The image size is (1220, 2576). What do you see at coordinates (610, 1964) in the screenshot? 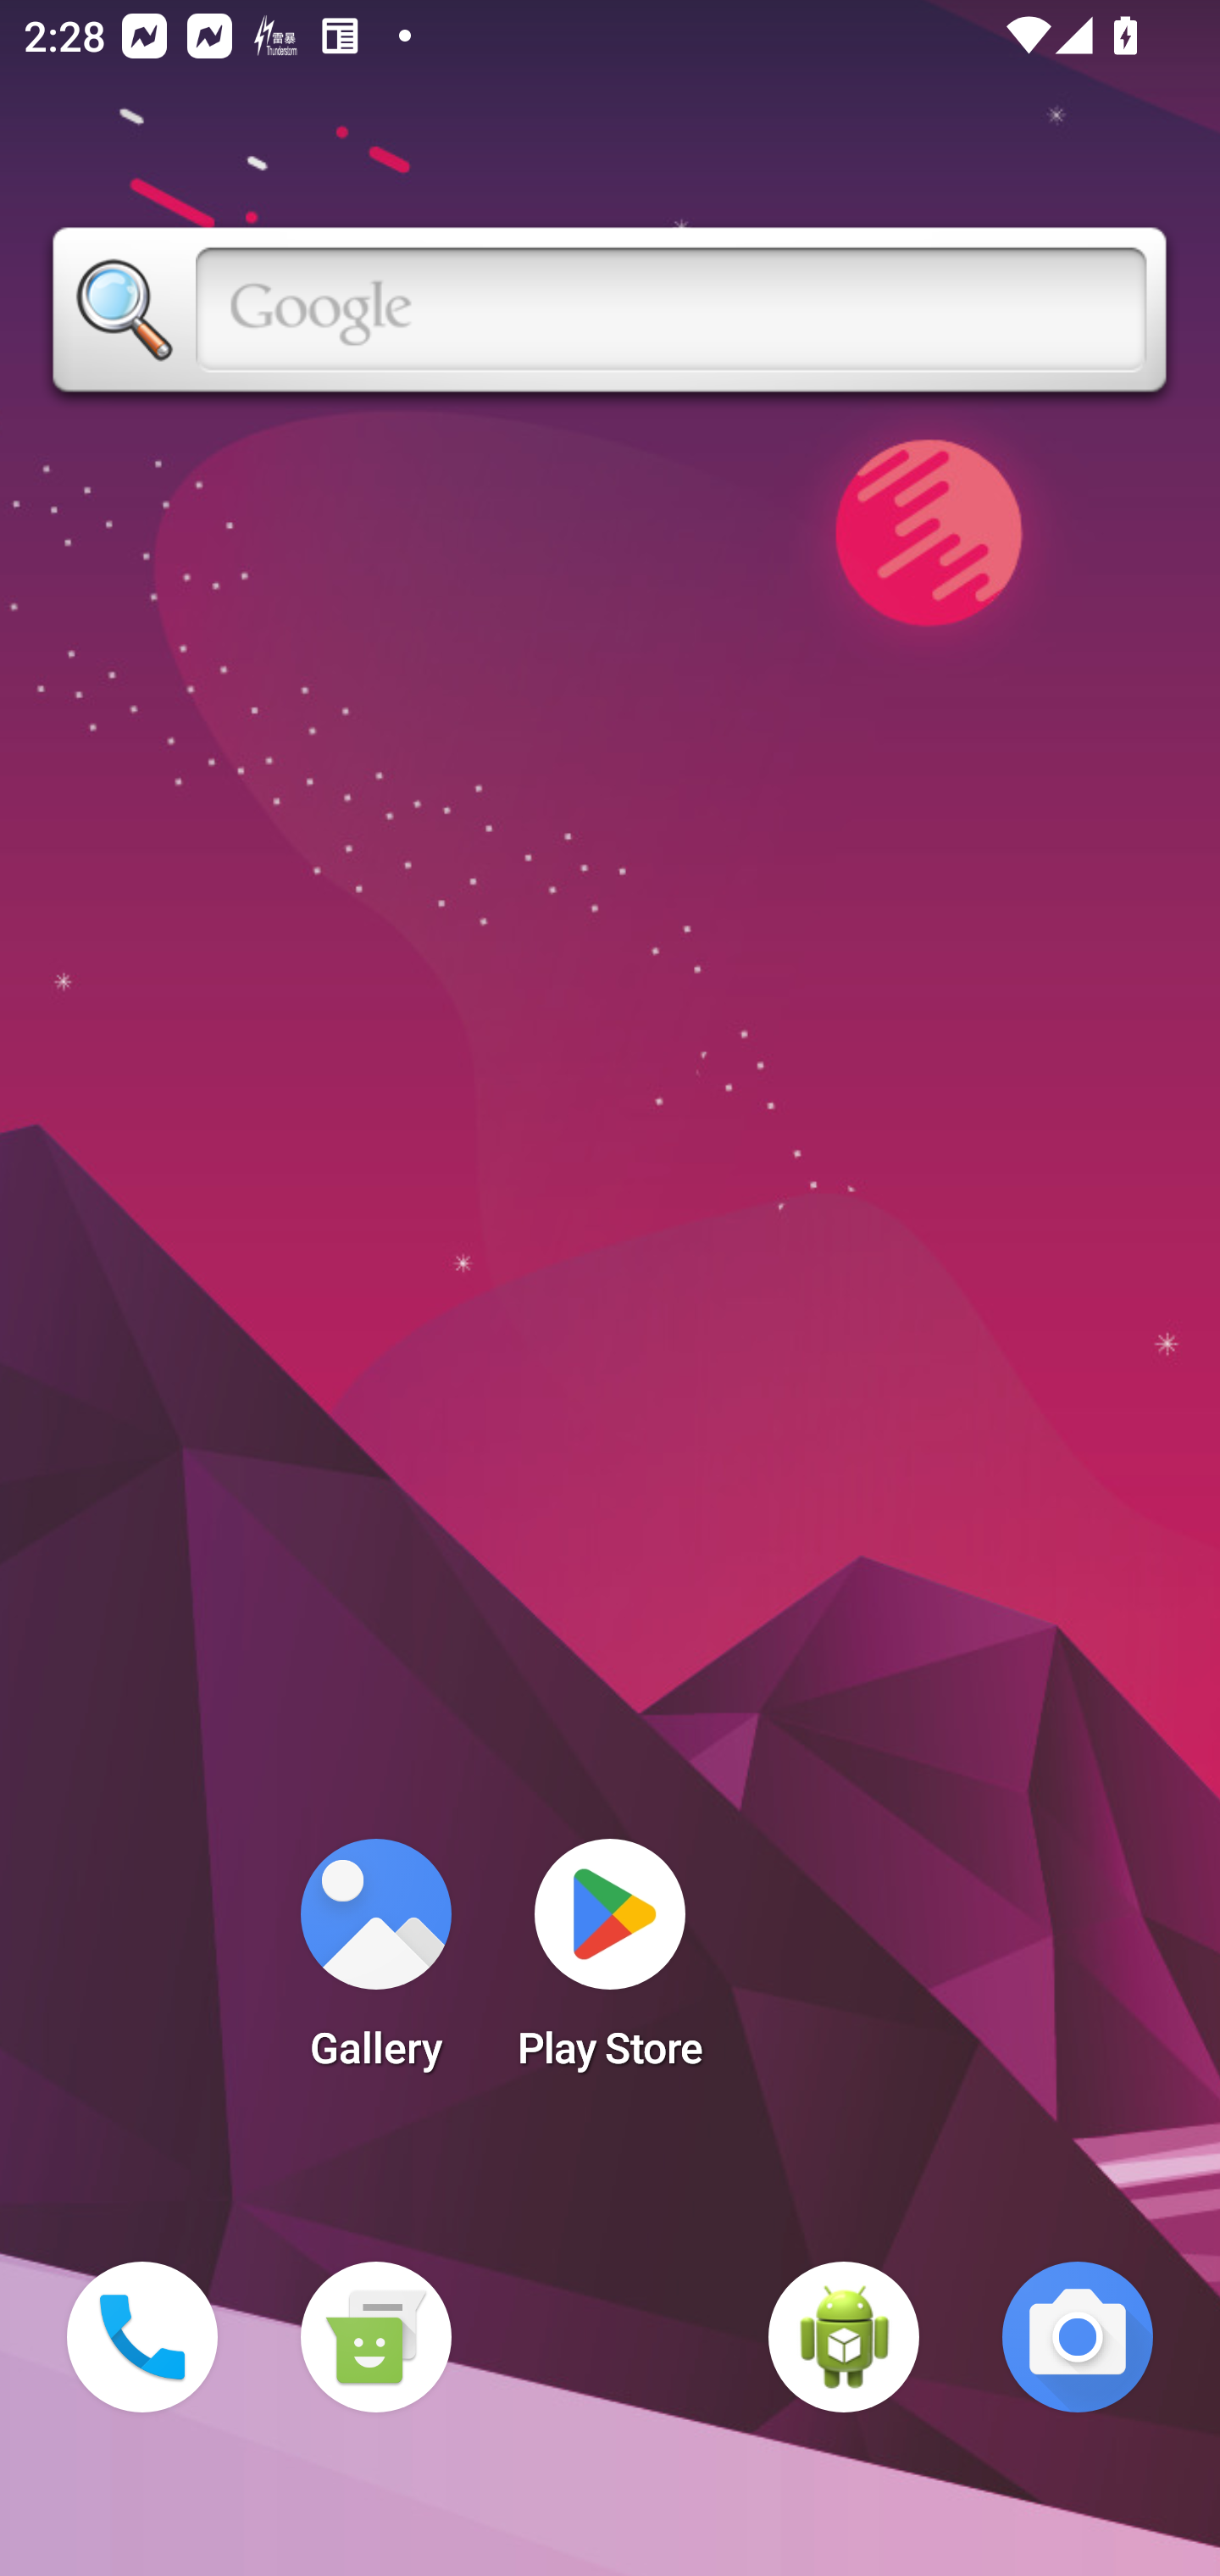
I see `Play Store` at bounding box center [610, 1964].